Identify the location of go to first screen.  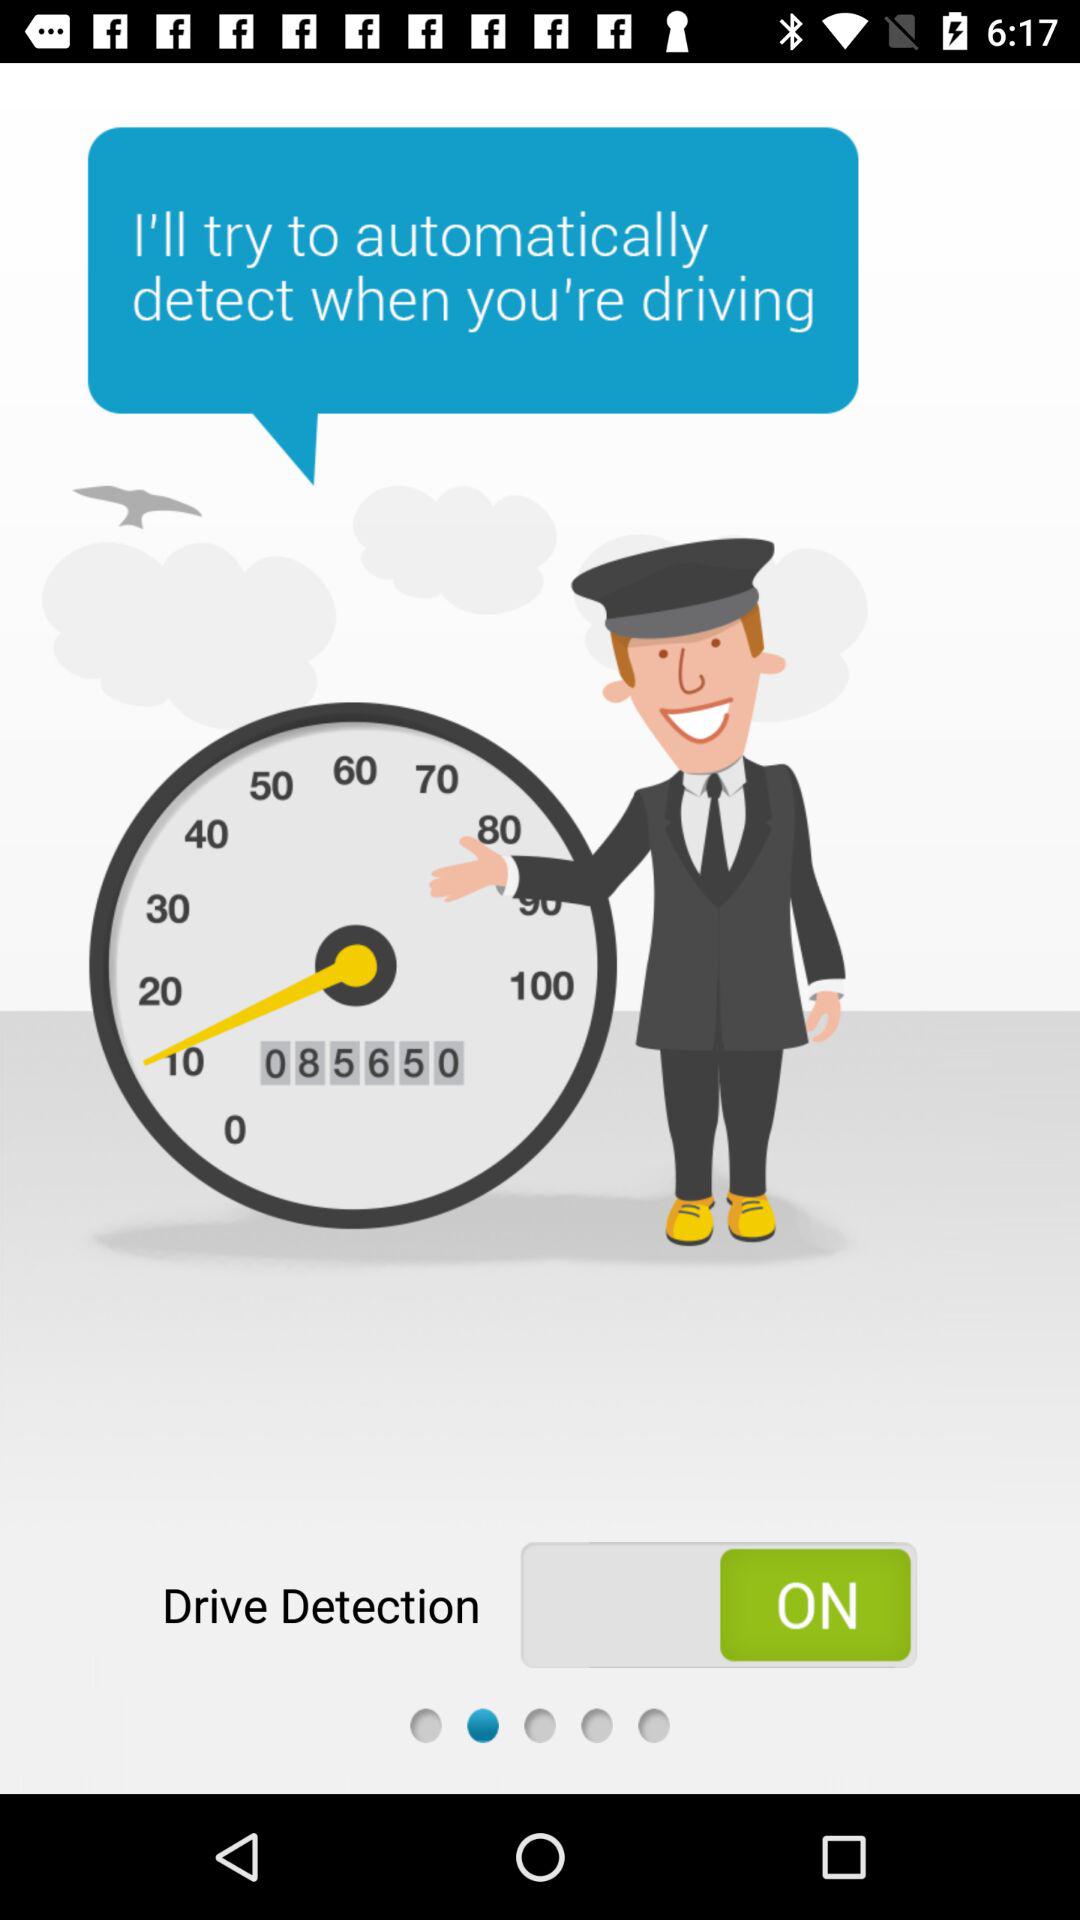
(426, 1726).